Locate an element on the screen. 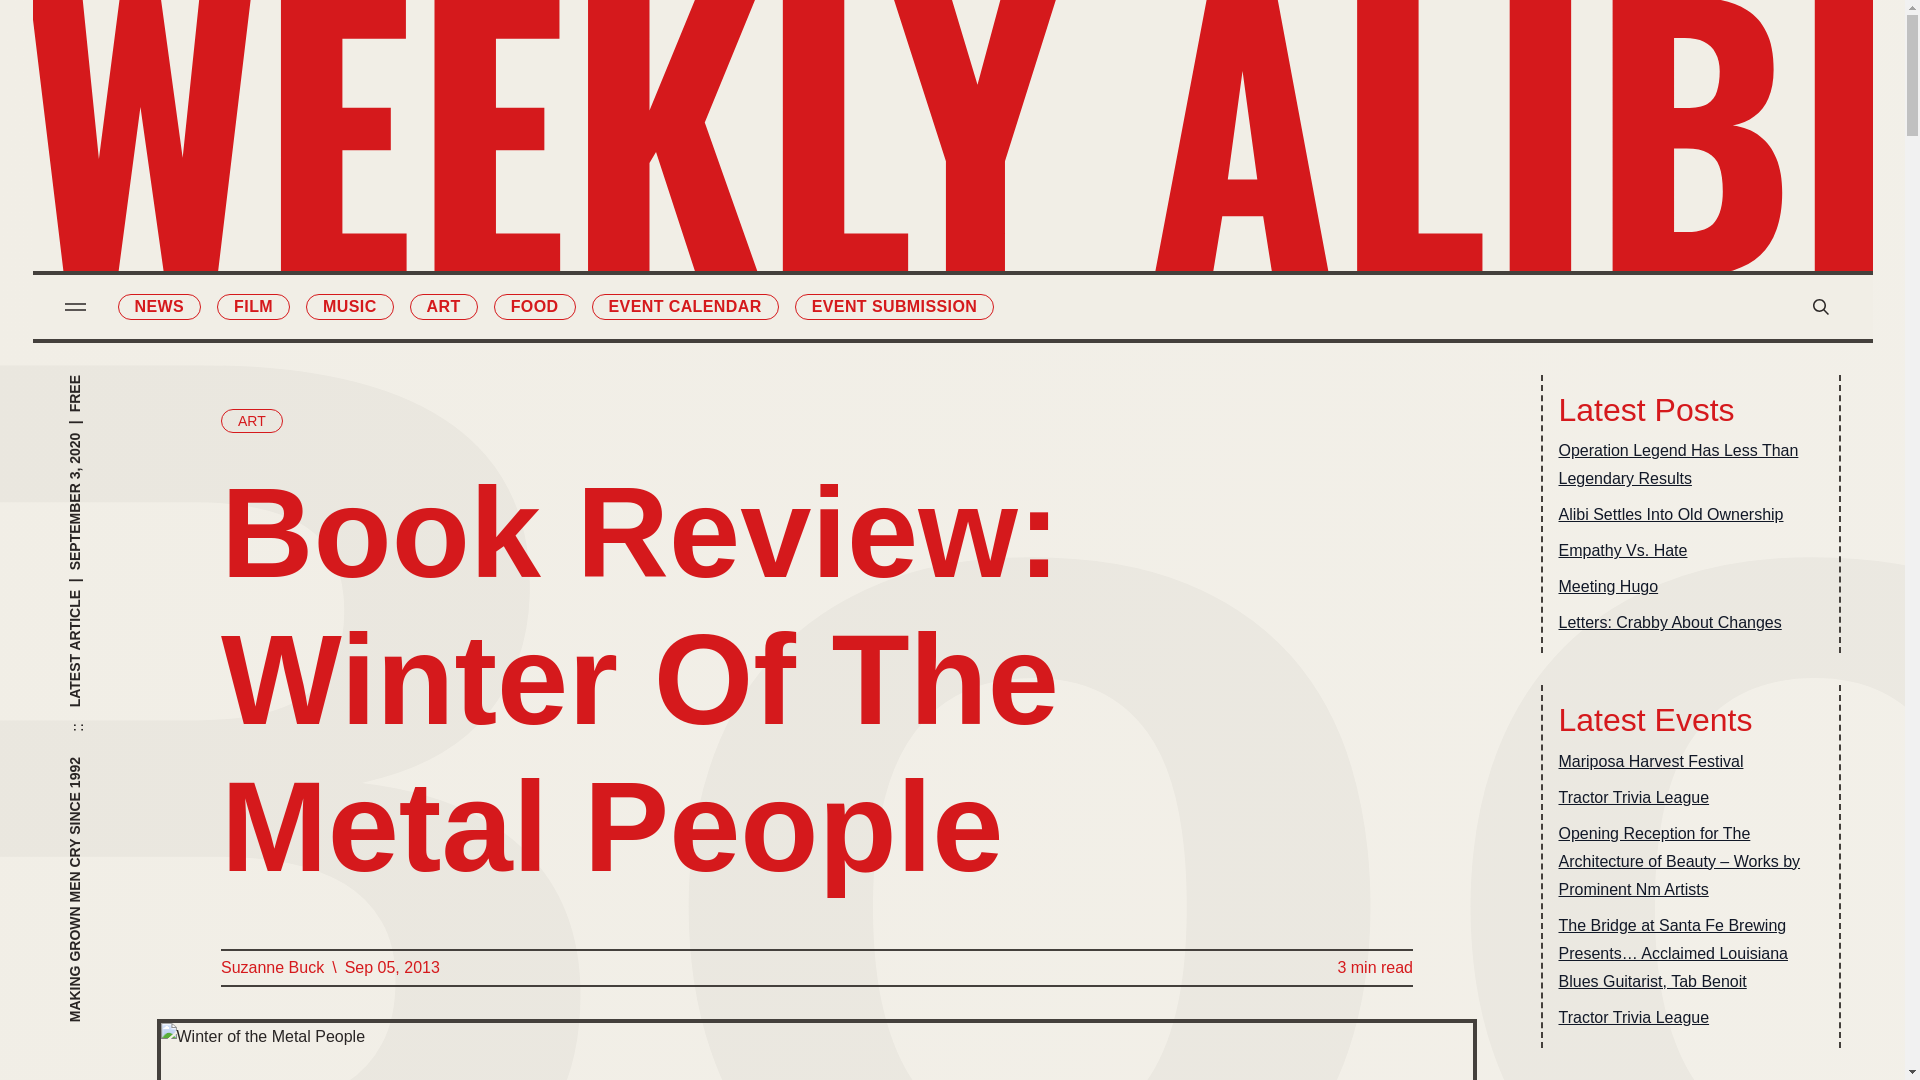  MOVIE REVIEWS is located at coordinates (1060, 68).